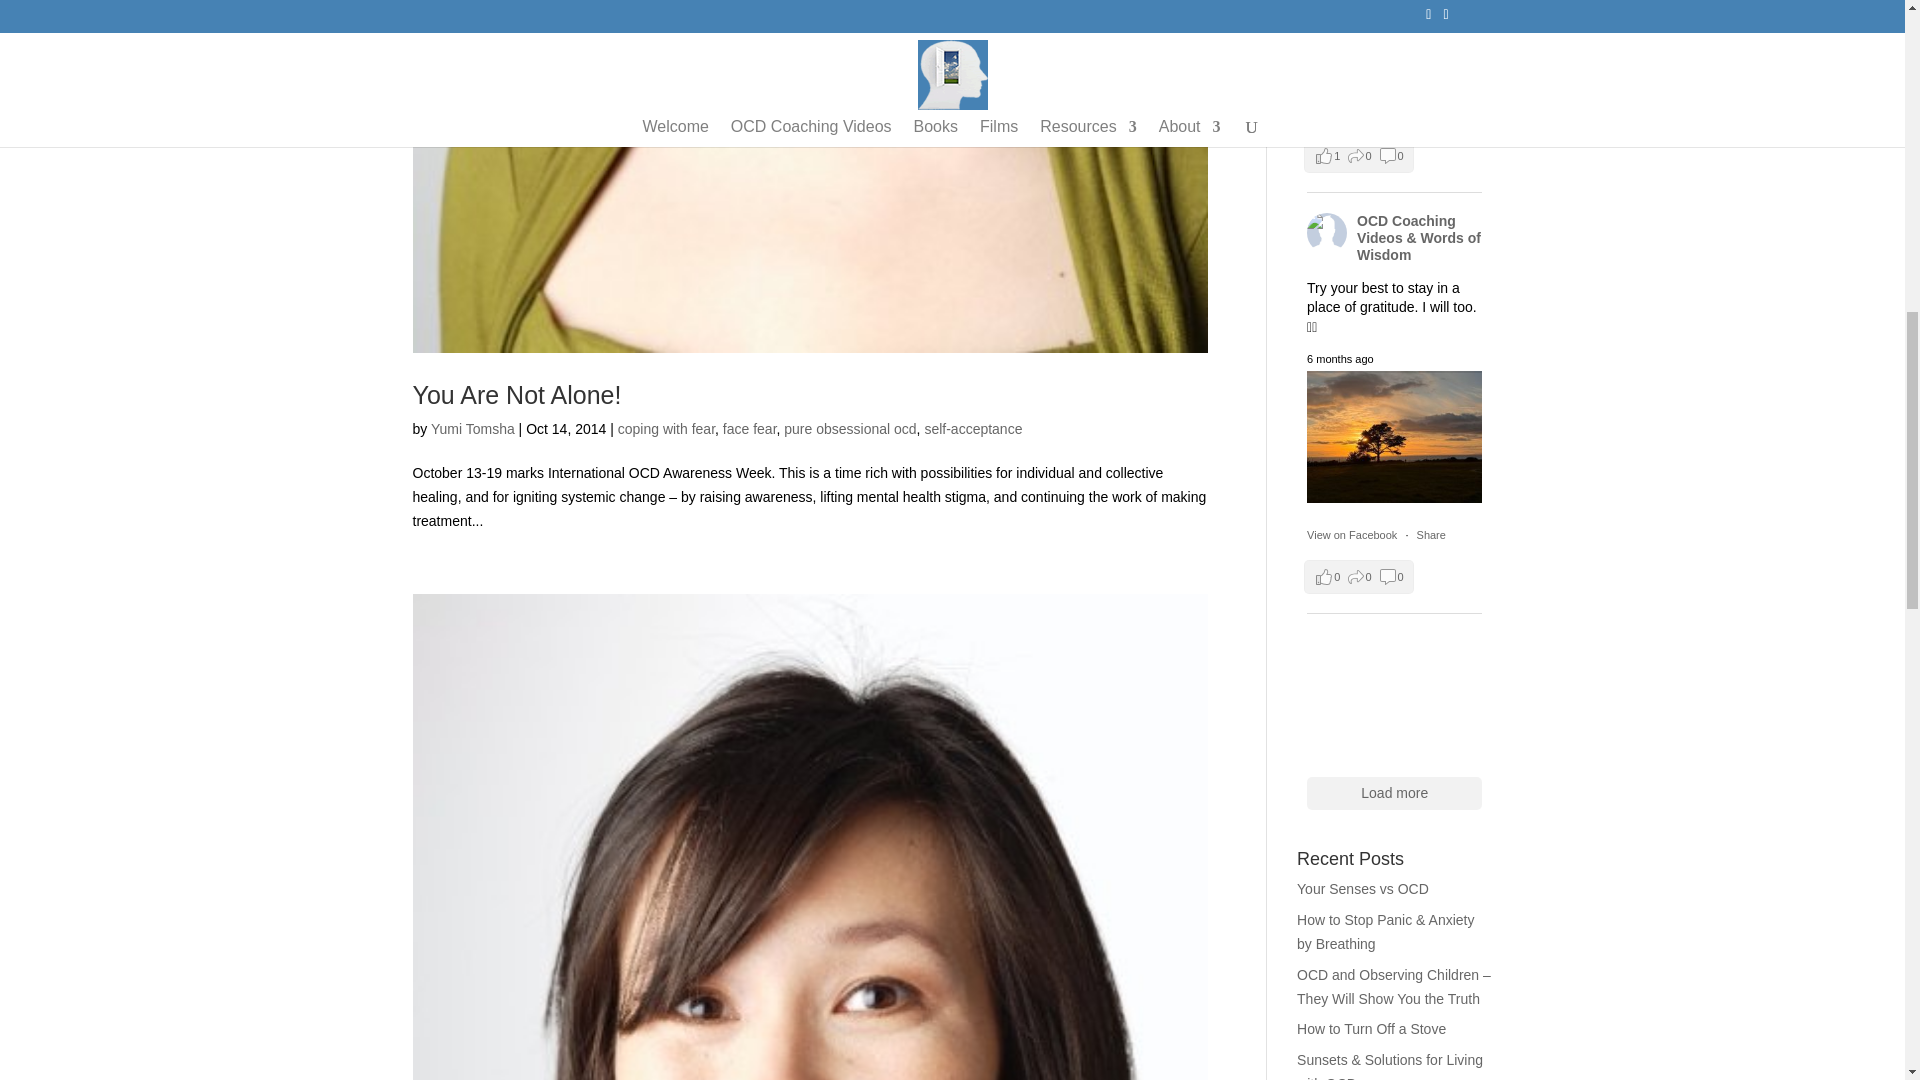 This screenshot has height=1080, width=1920. Describe the element at coordinates (1352, 114) in the screenshot. I see `View on Facebook` at that location.